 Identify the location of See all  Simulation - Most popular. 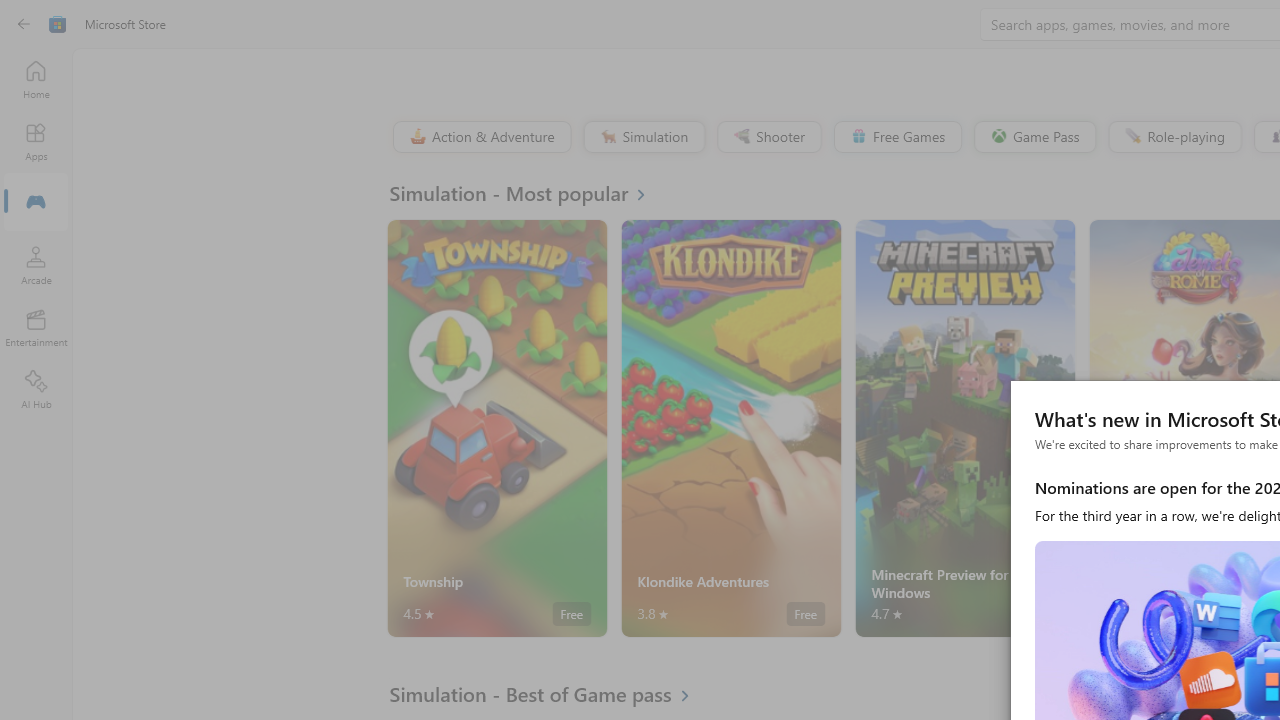
(528, 192).